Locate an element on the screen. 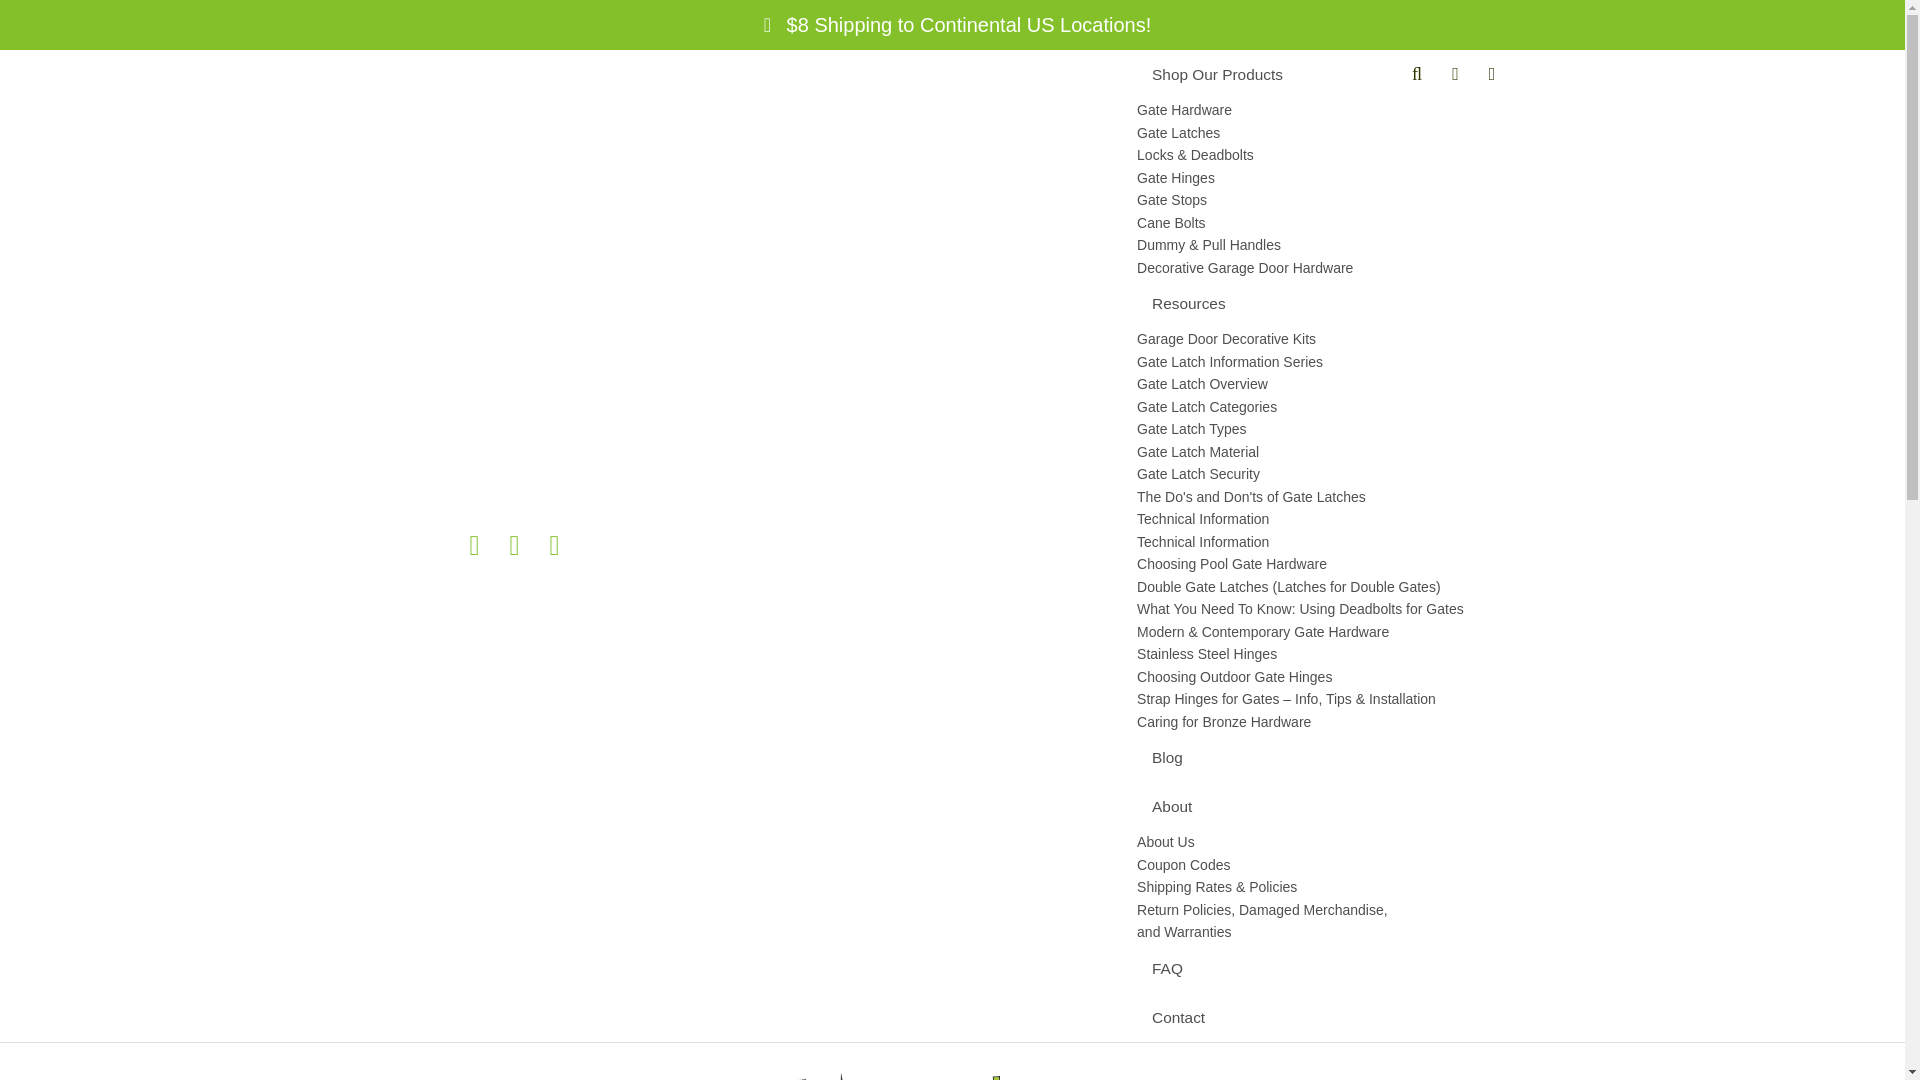  Stainless Steel Hinges is located at coordinates (1312, 654).